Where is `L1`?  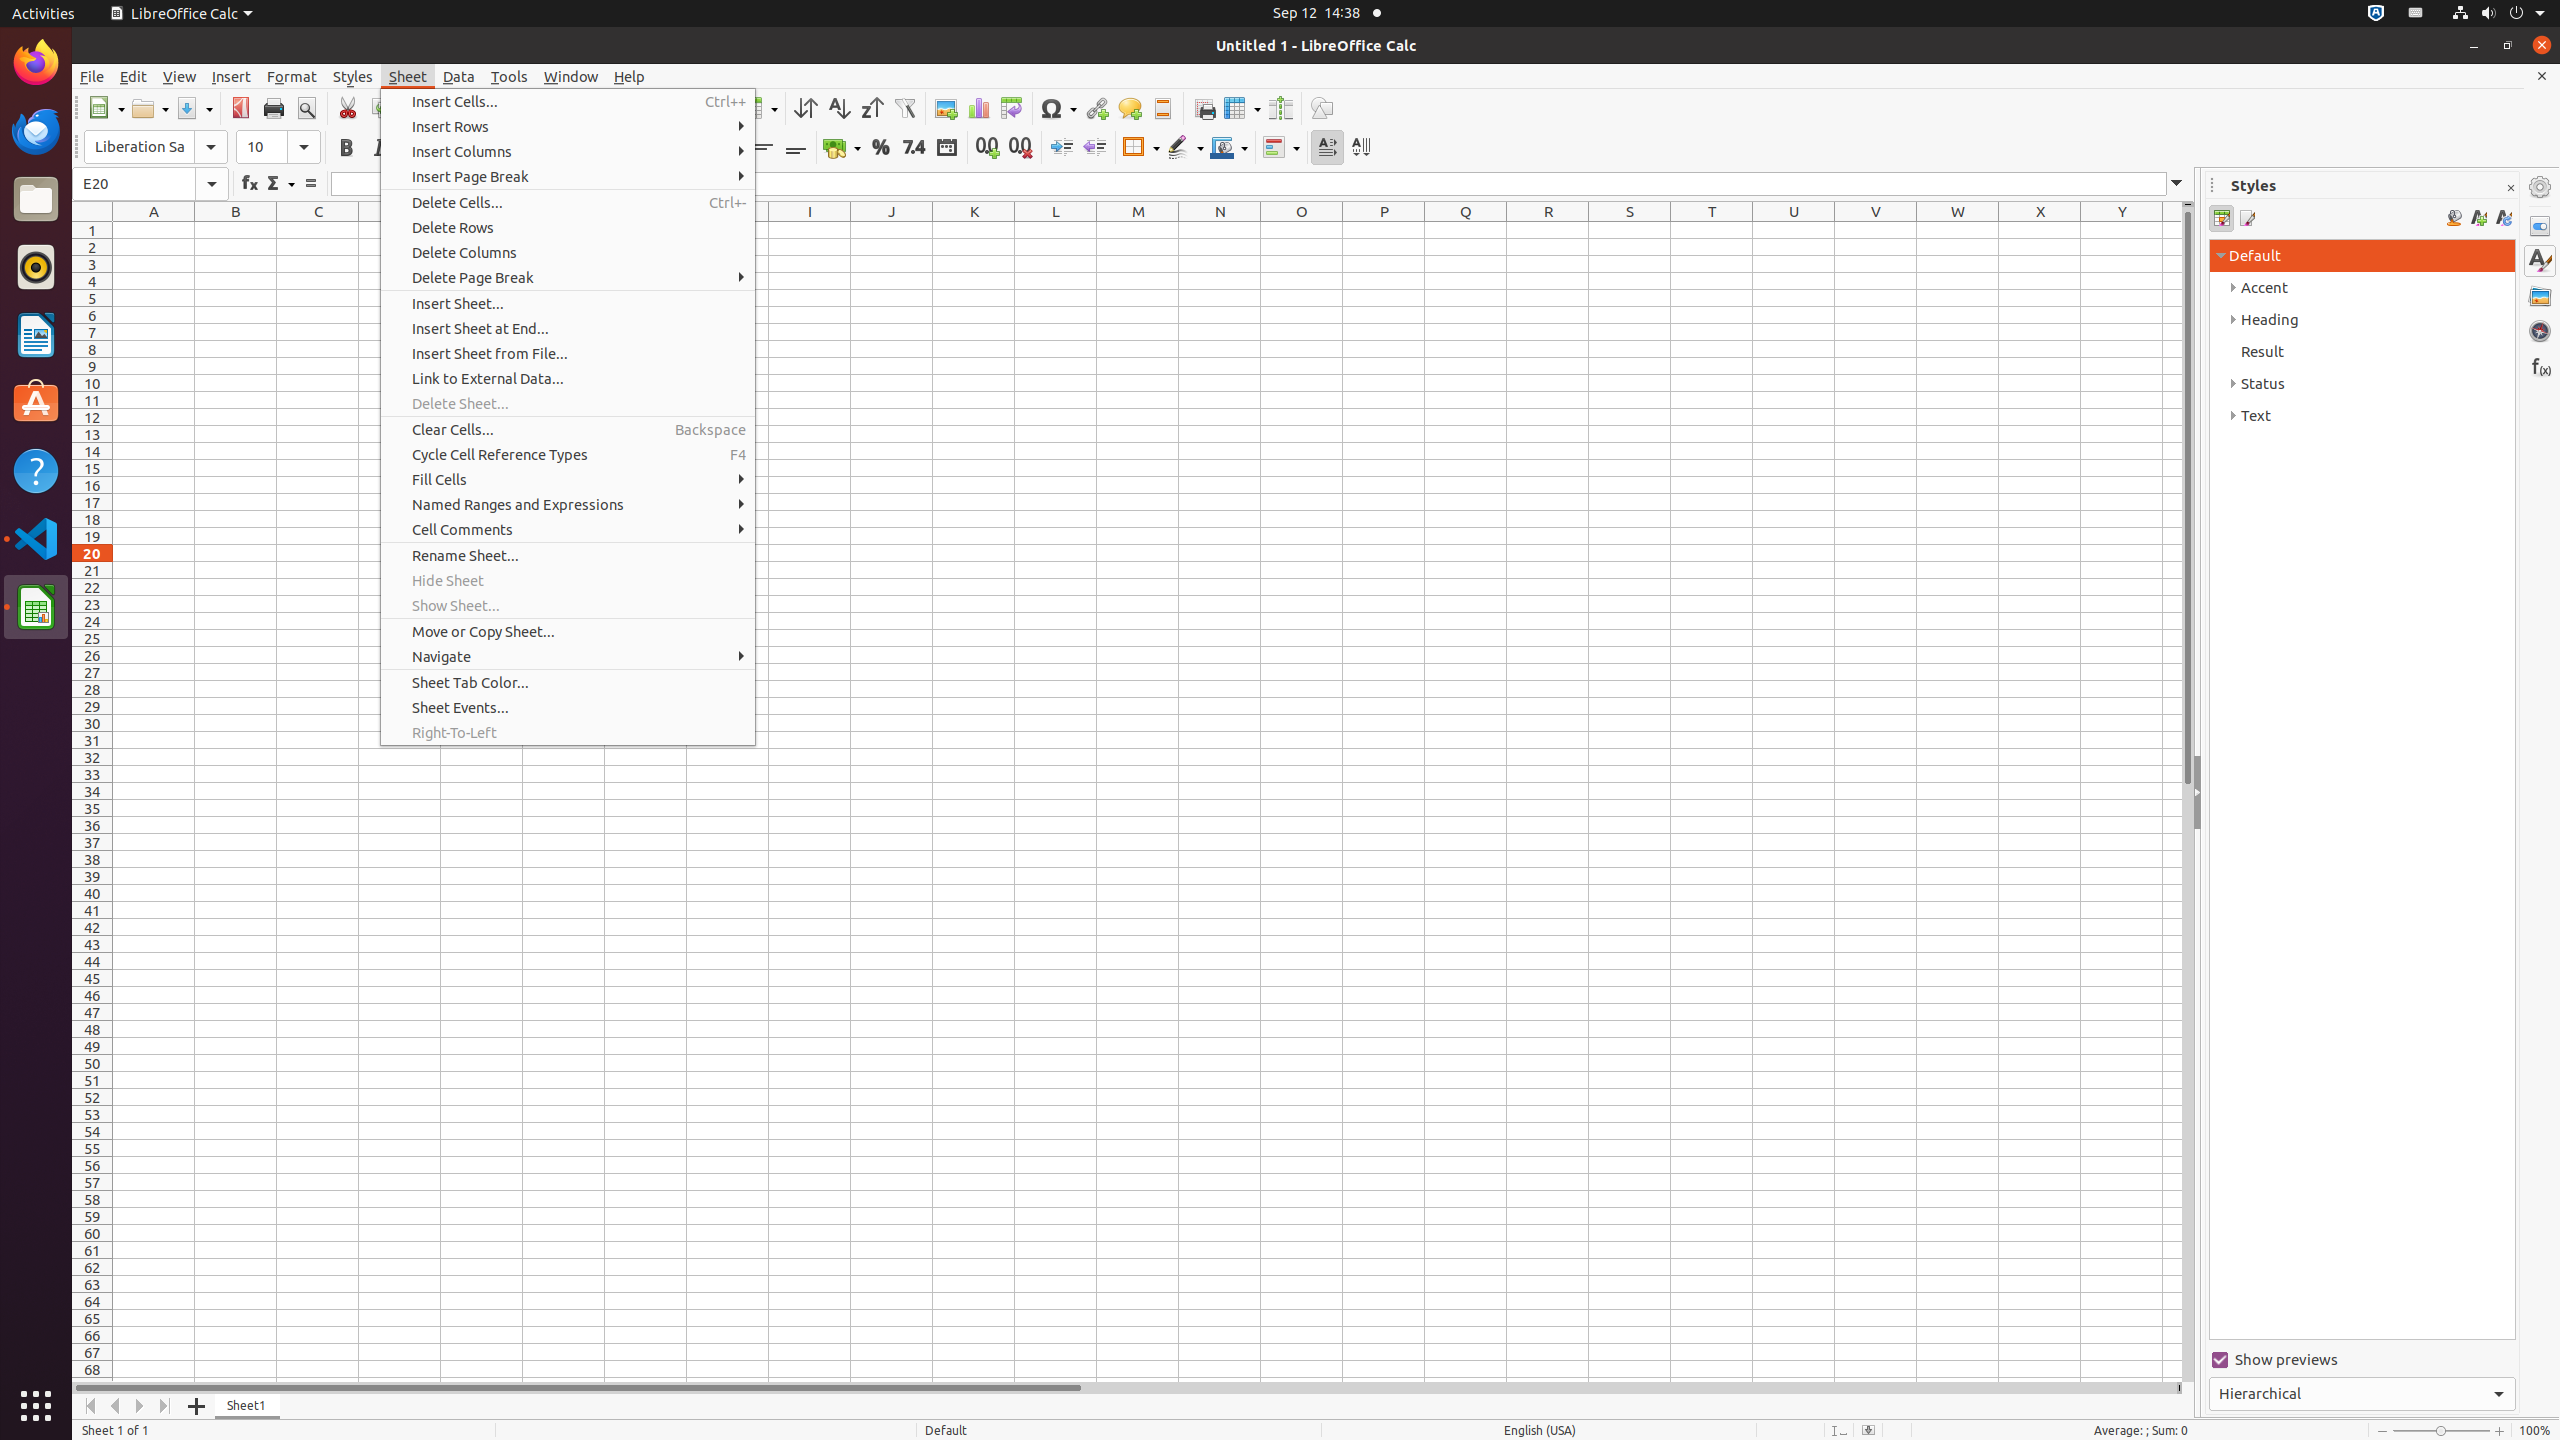
L1 is located at coordinates (1056, 230).